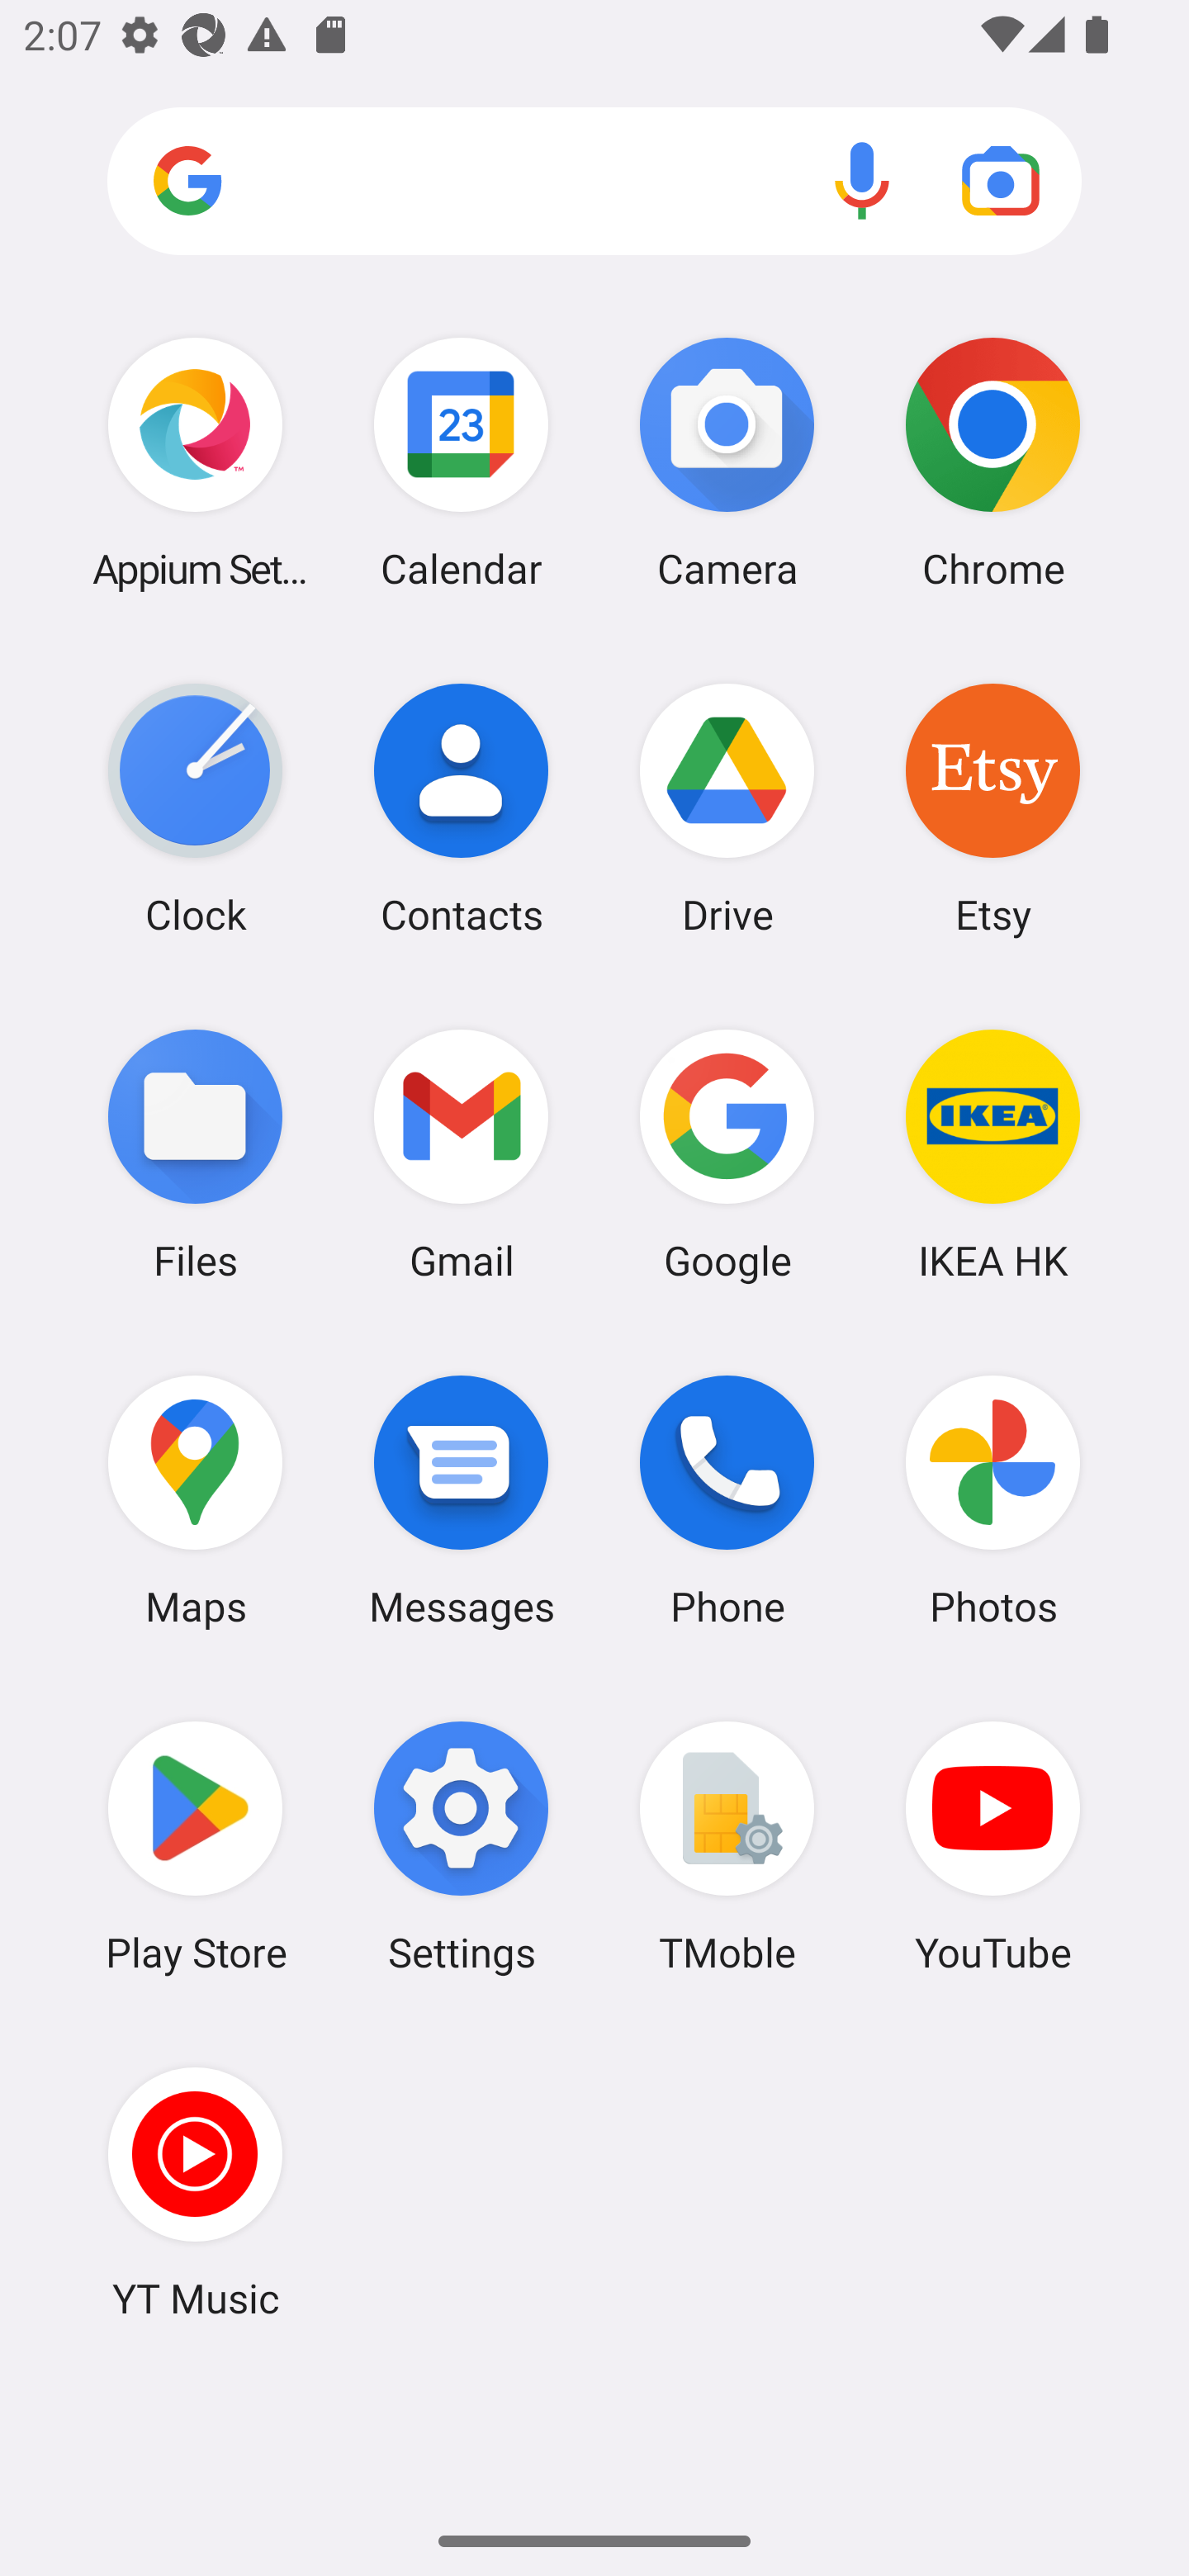  I want to click on Drive, so click(727, 808).